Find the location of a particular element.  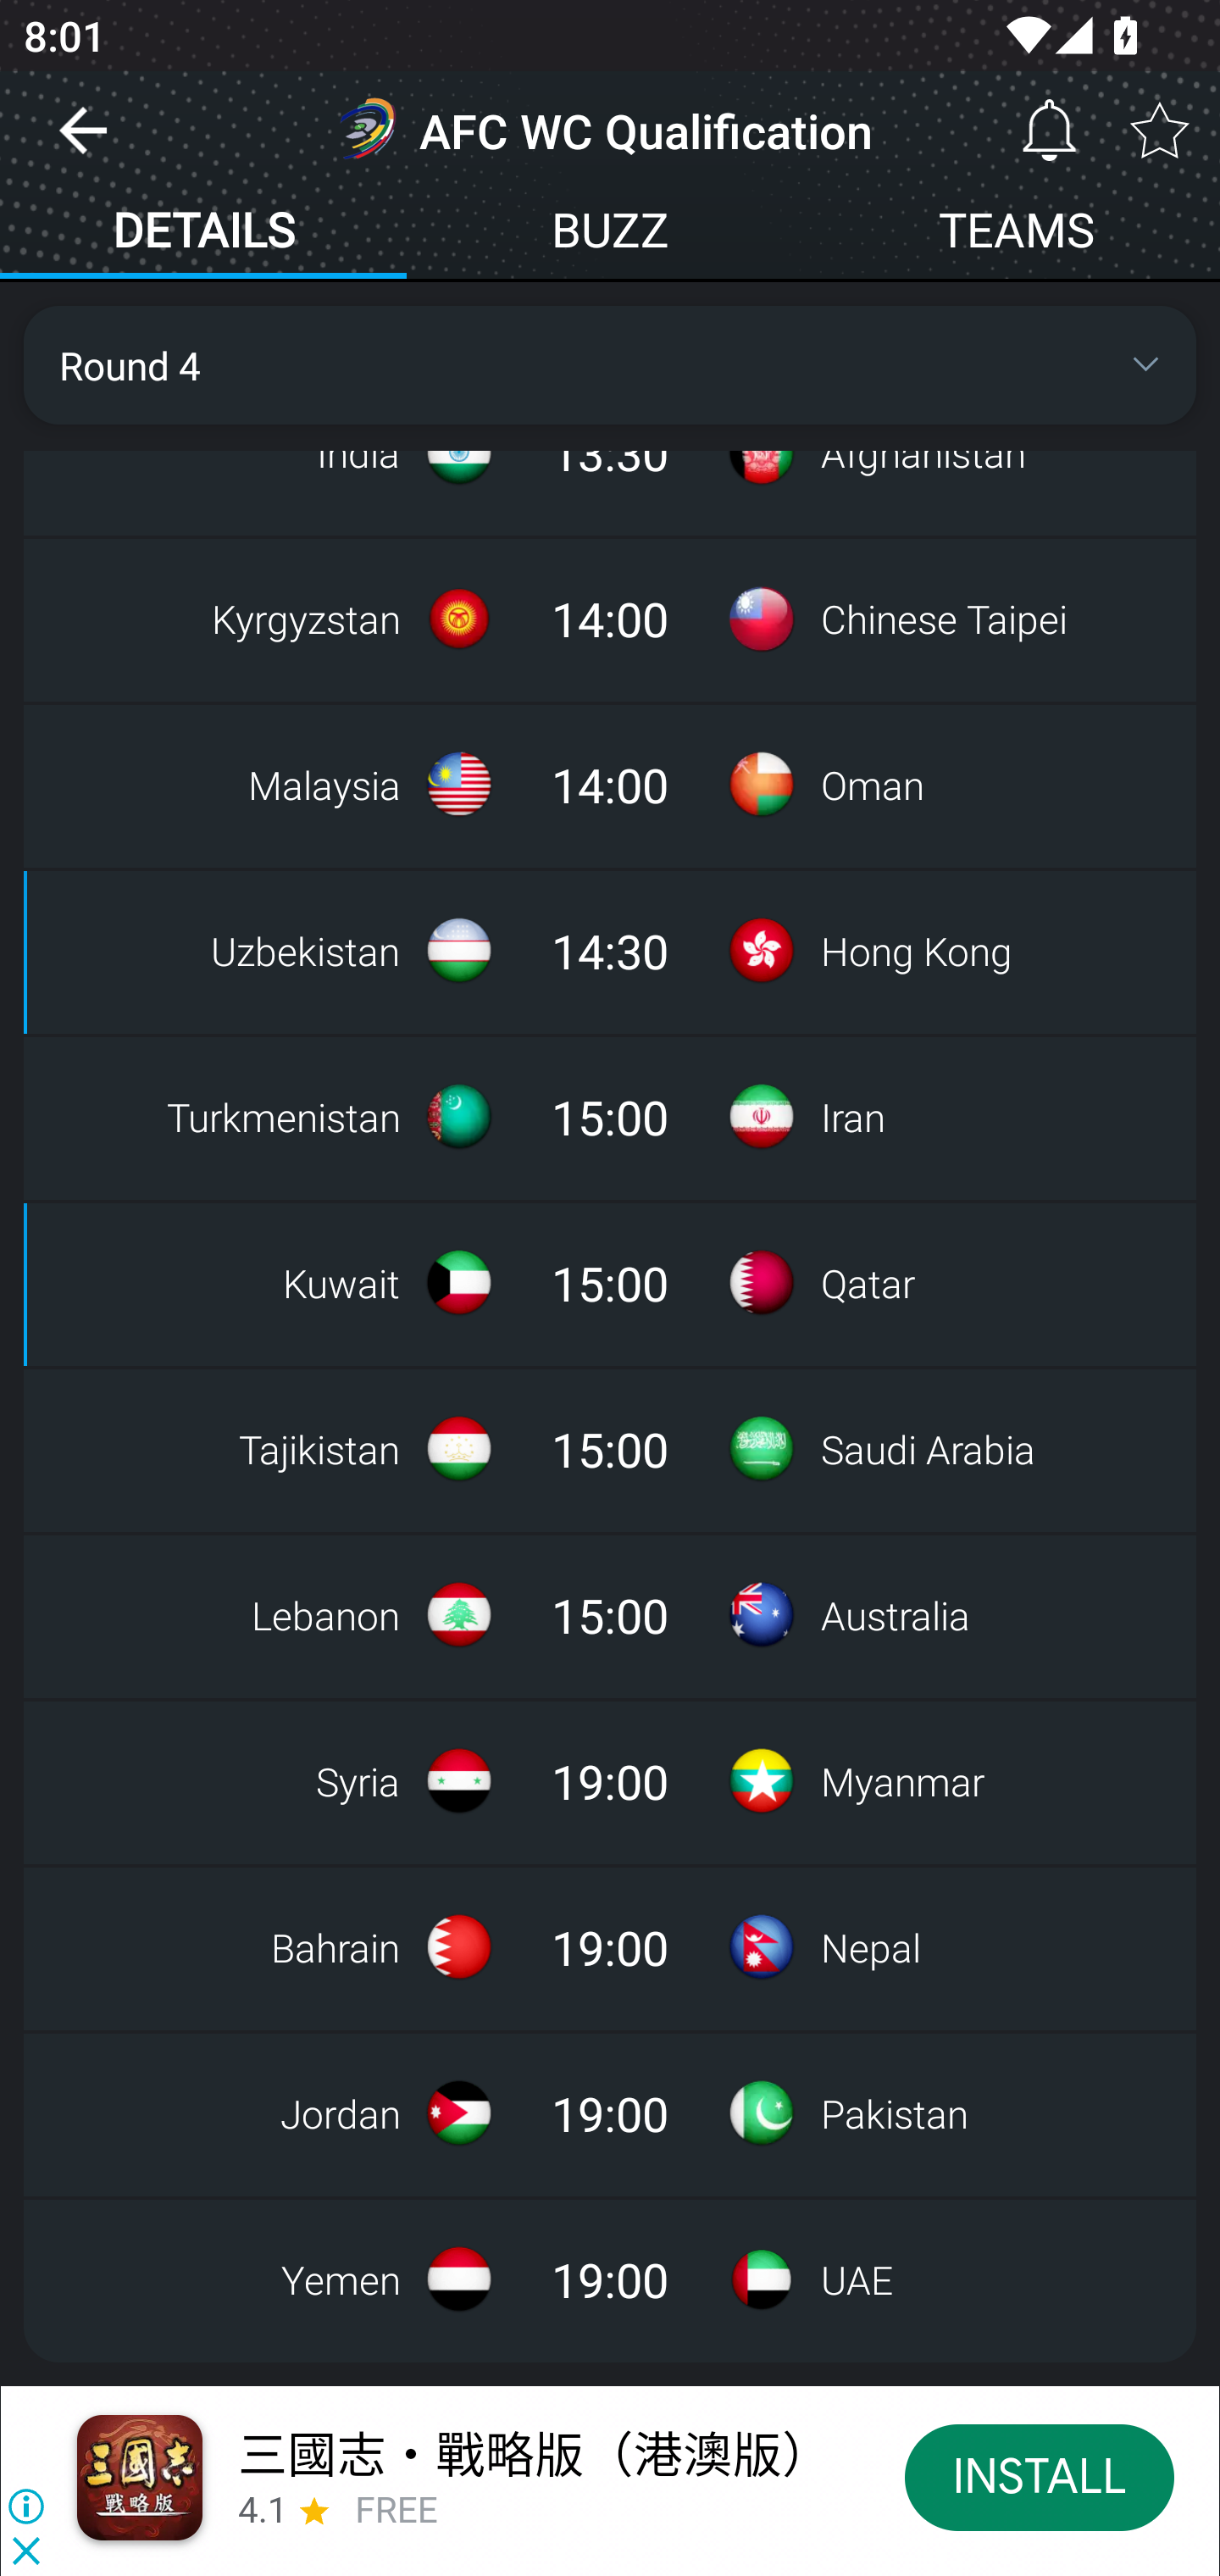

DETAILS is located at coordinates (203, 234).